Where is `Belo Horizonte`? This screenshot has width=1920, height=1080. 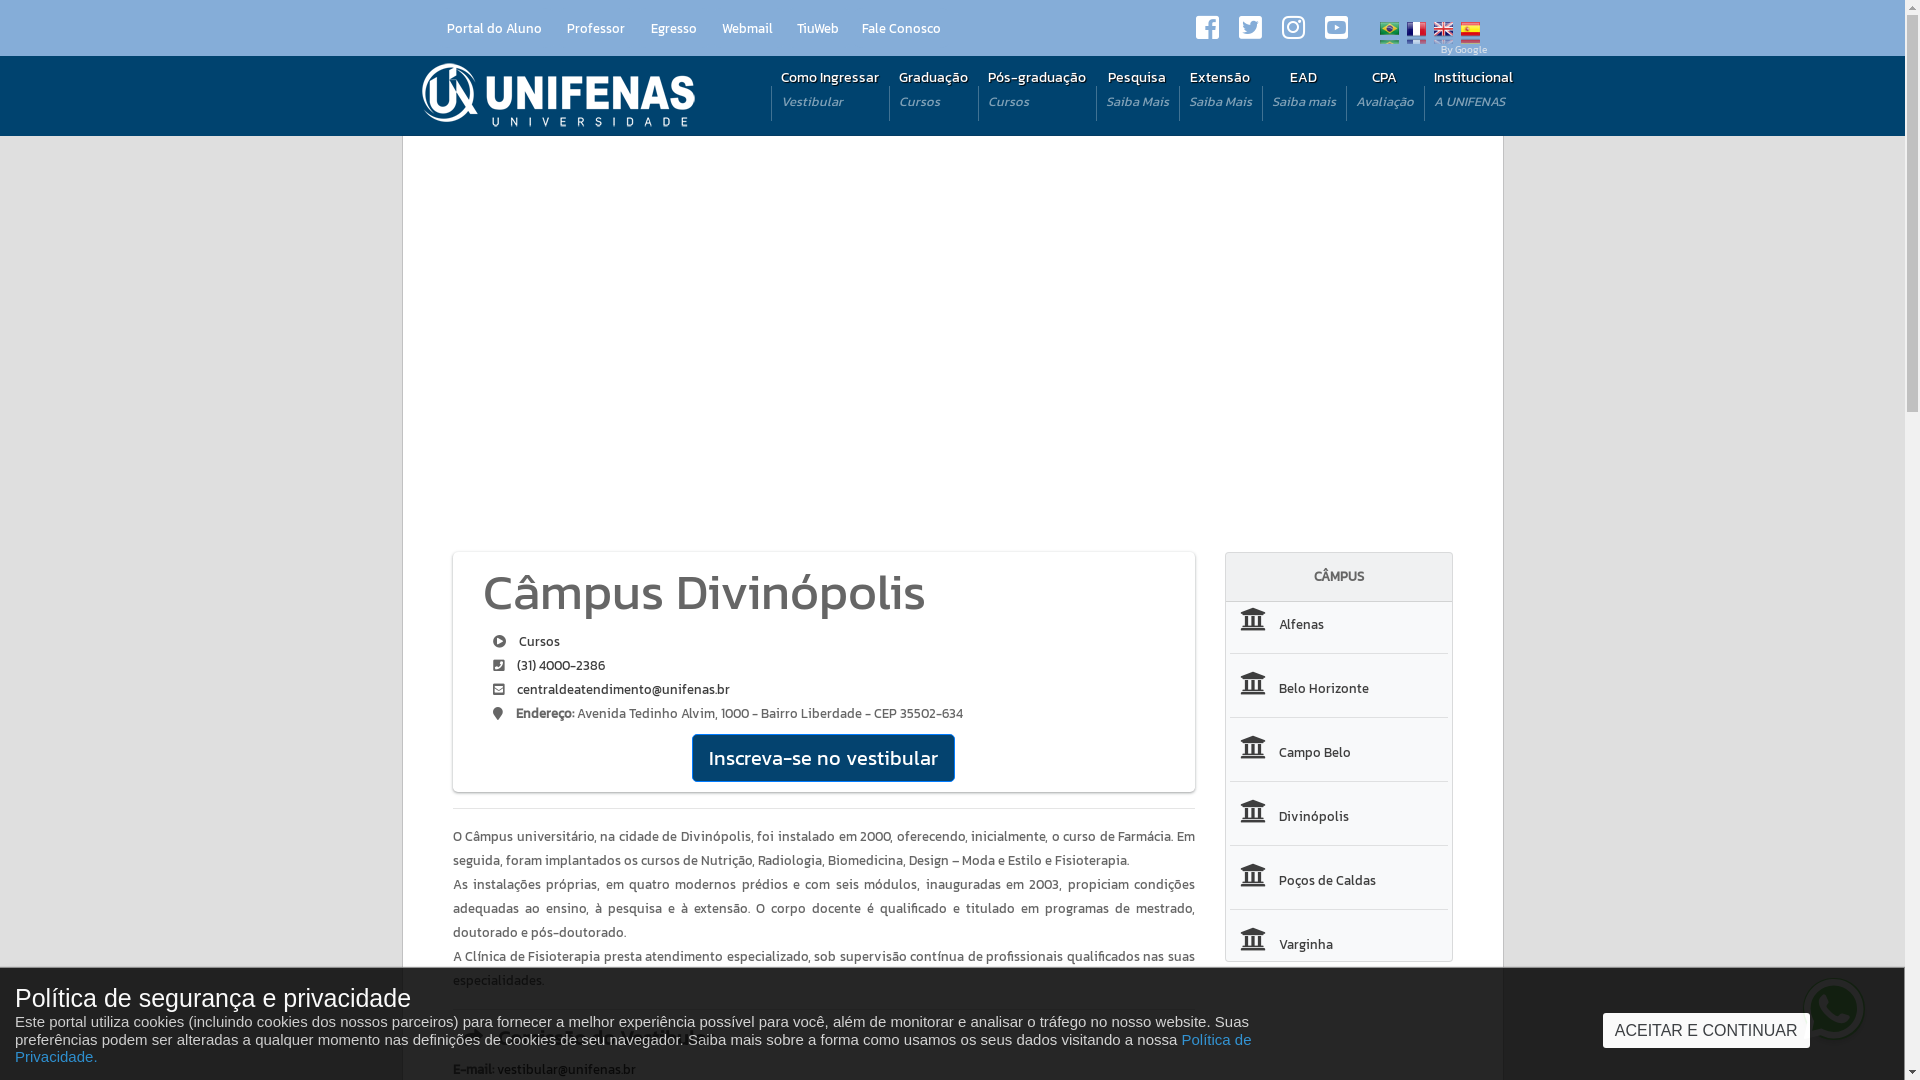
Belo Horizonte is located at coordinates (1300, 688).